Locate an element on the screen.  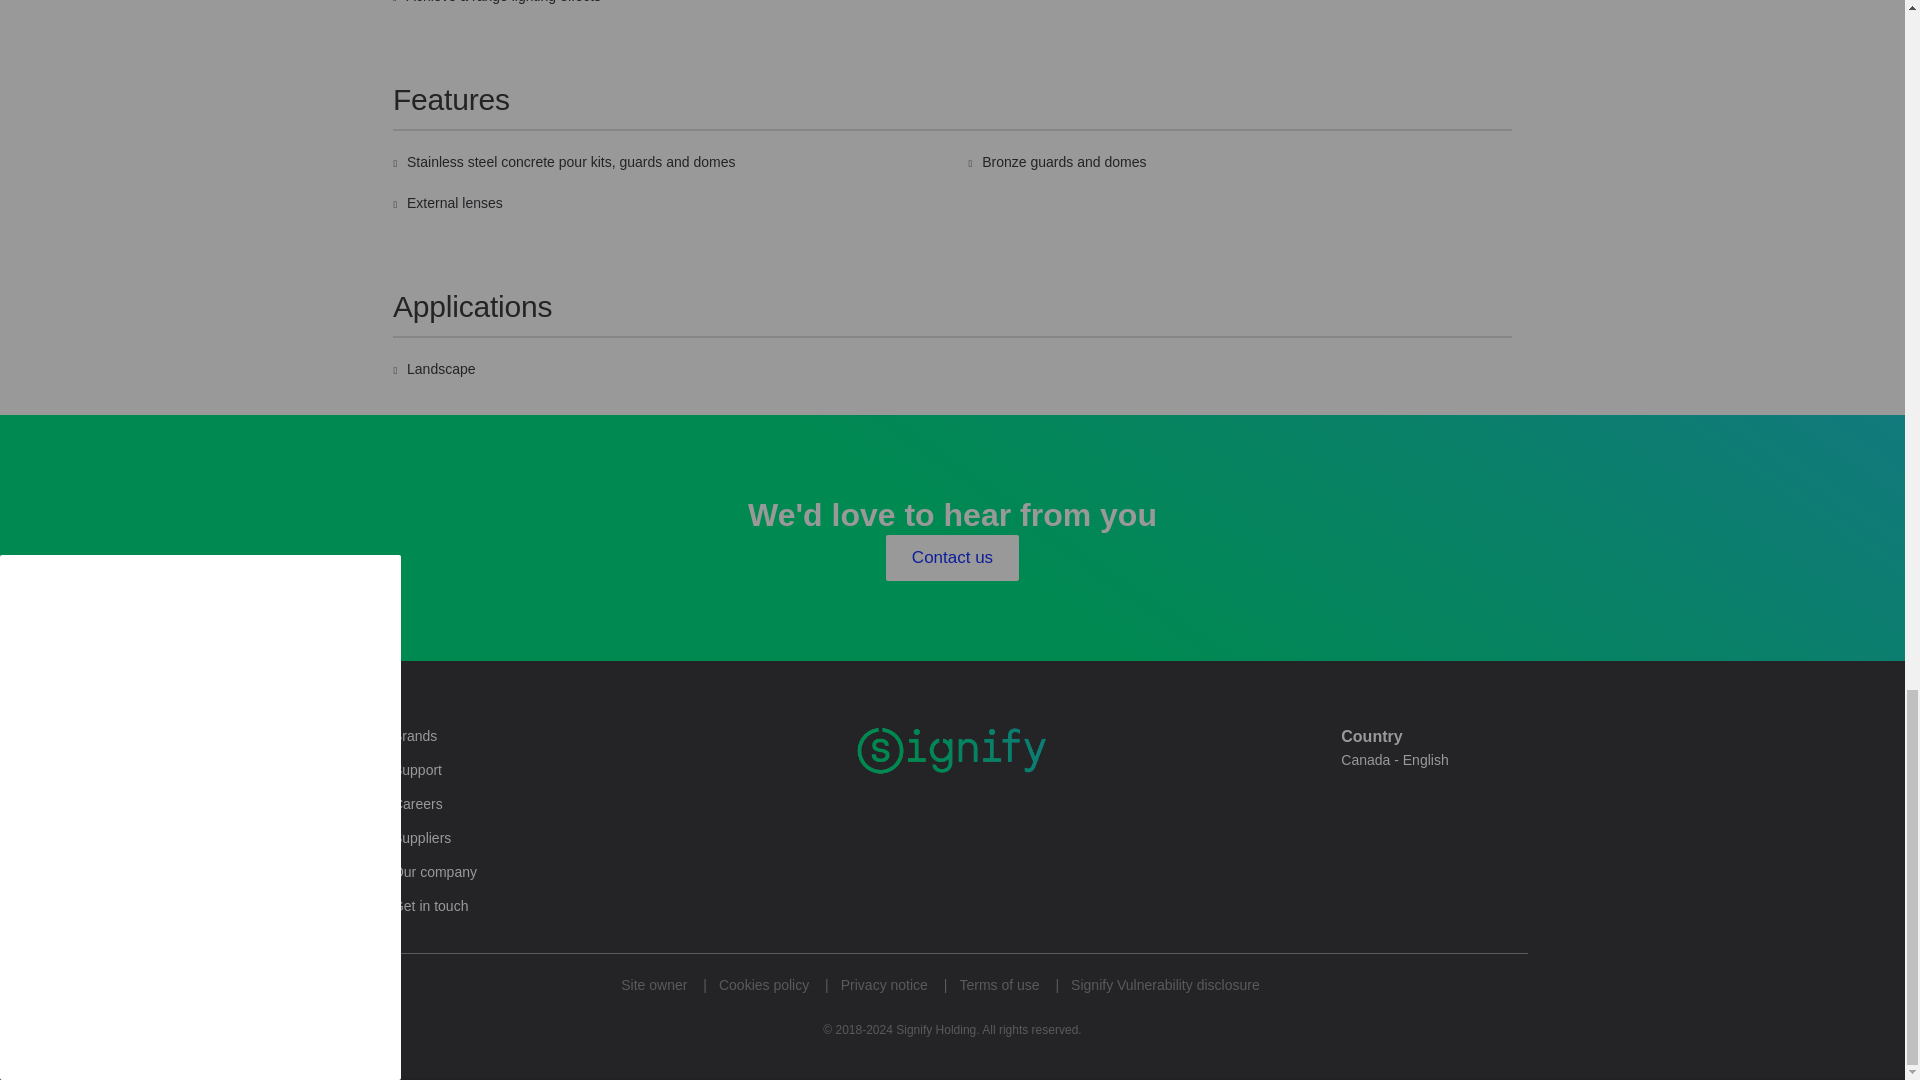
Suppliers is located at coordinates (422, 838).